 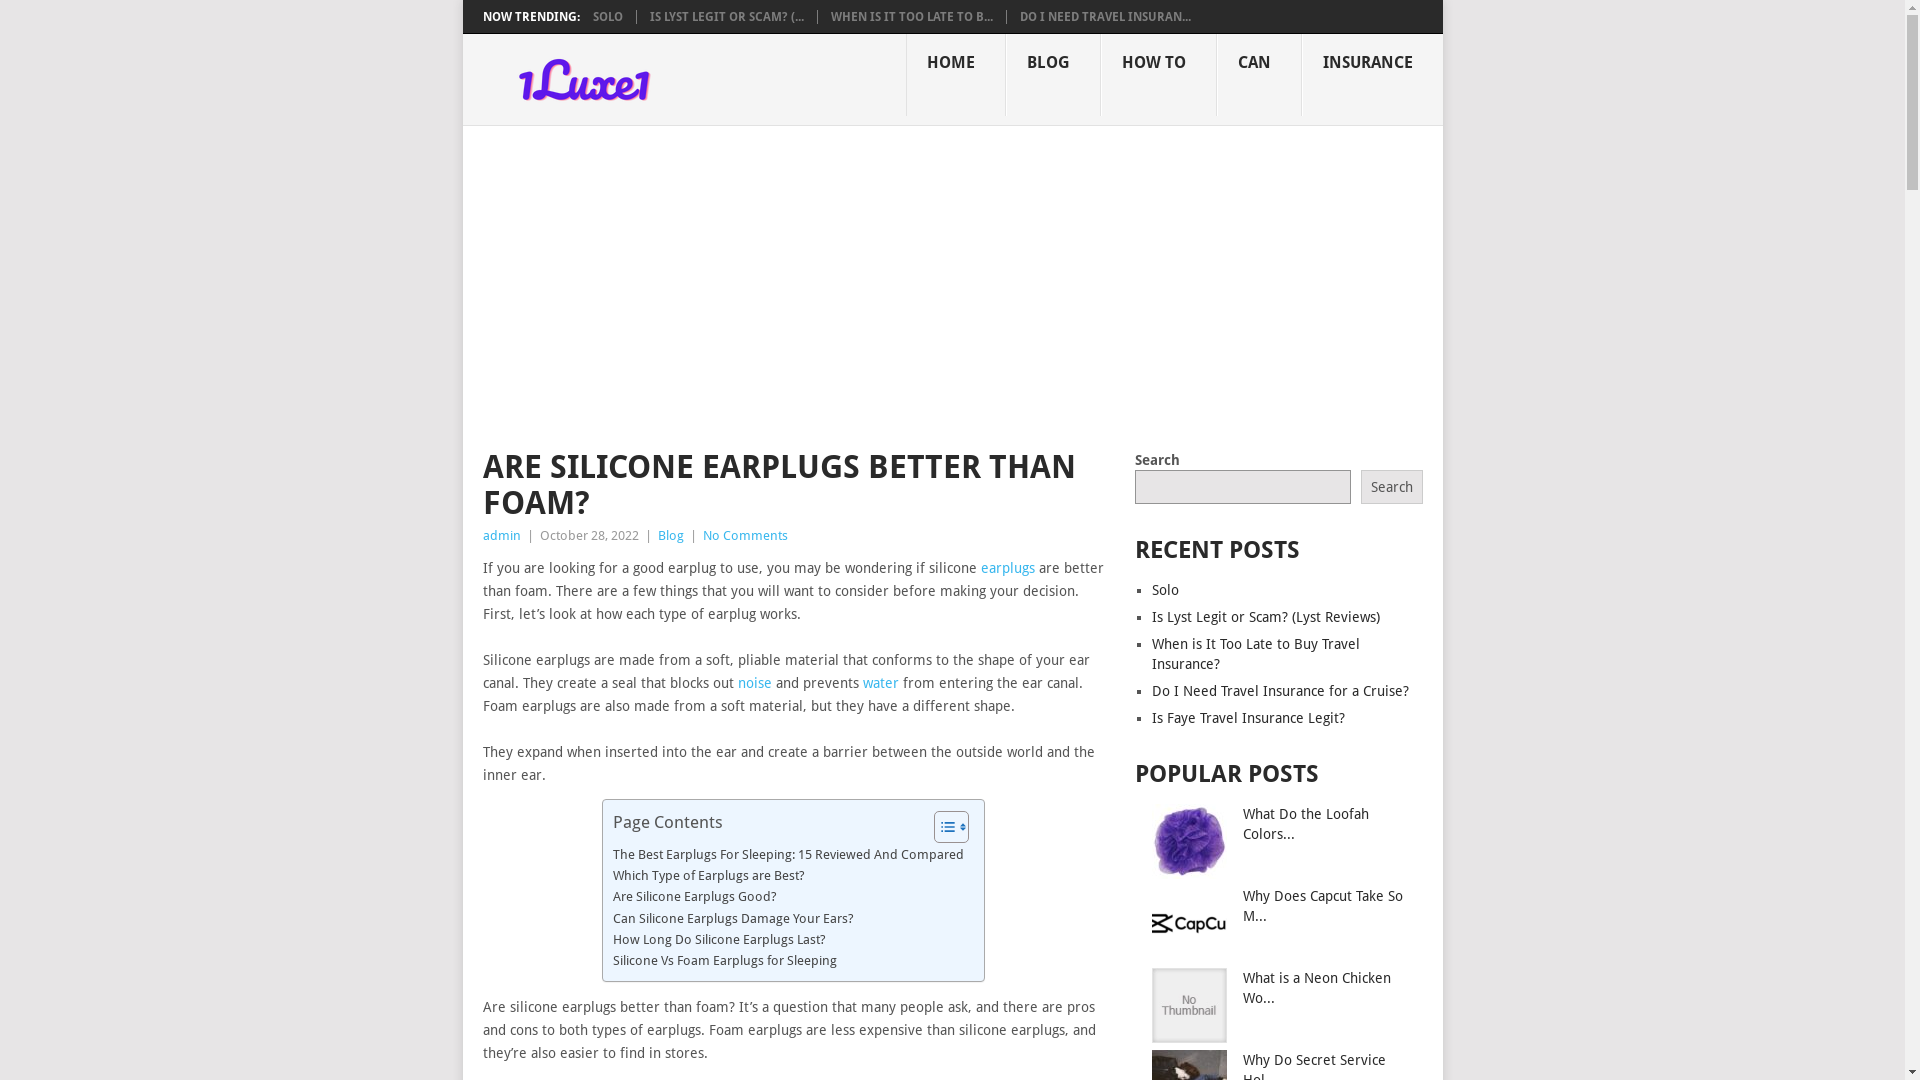 I want to click on water, so click(x=880, y=683).